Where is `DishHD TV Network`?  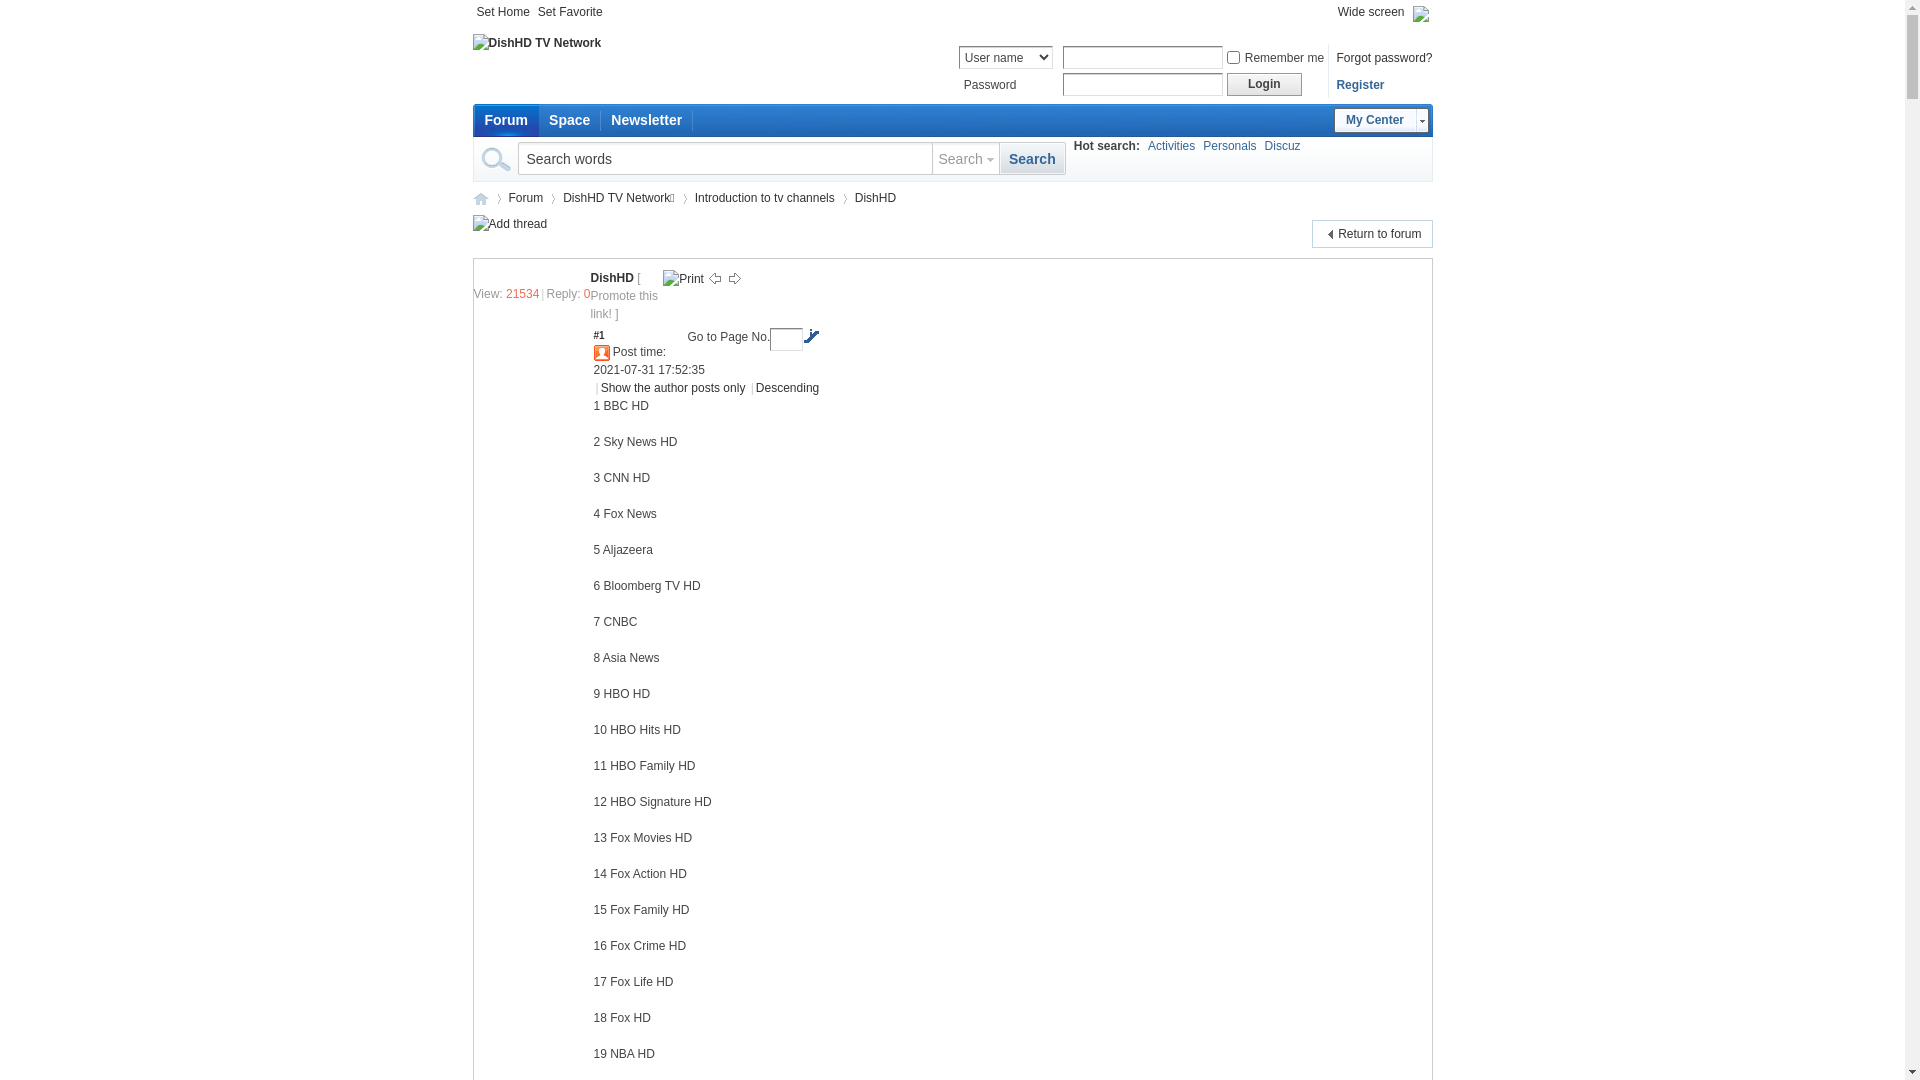 DishHD TV Network is located at coordinates (480, 198).